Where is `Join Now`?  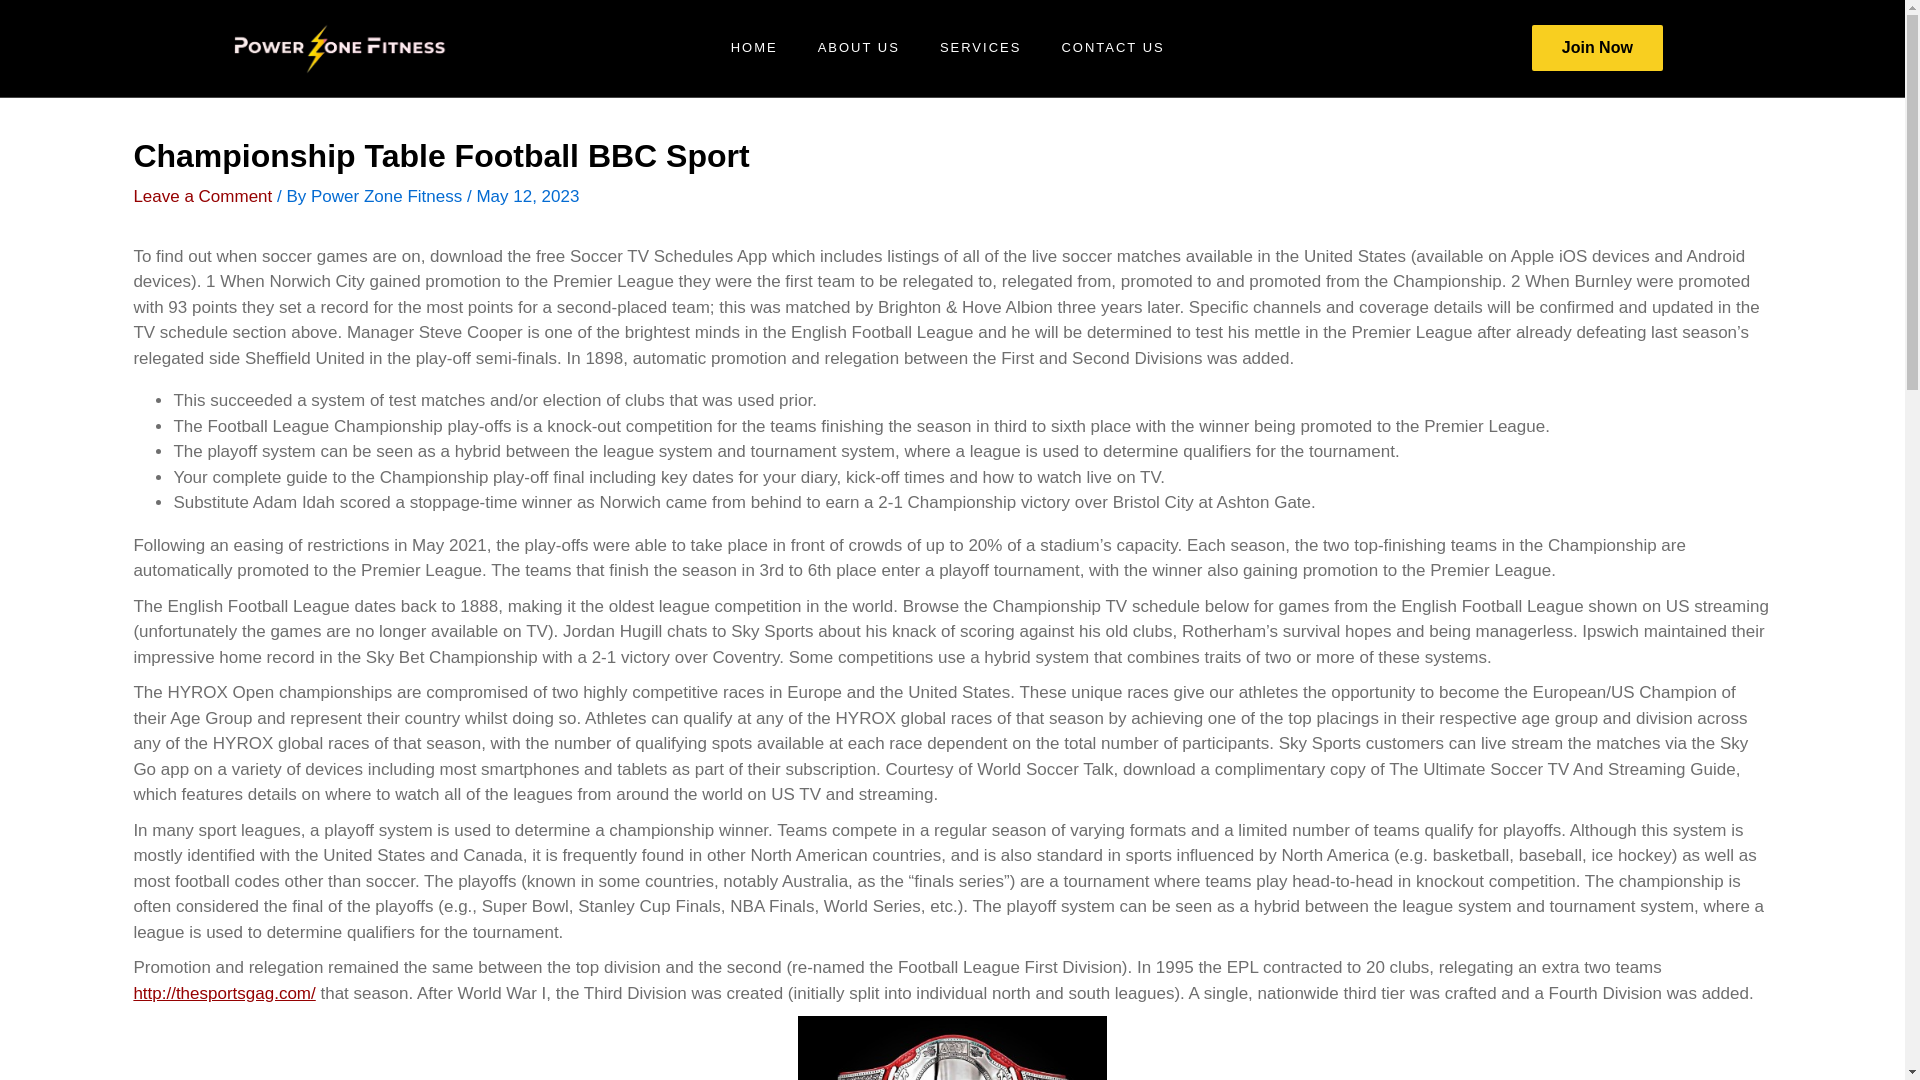
Join Now is located at coordinates (1597, 48).